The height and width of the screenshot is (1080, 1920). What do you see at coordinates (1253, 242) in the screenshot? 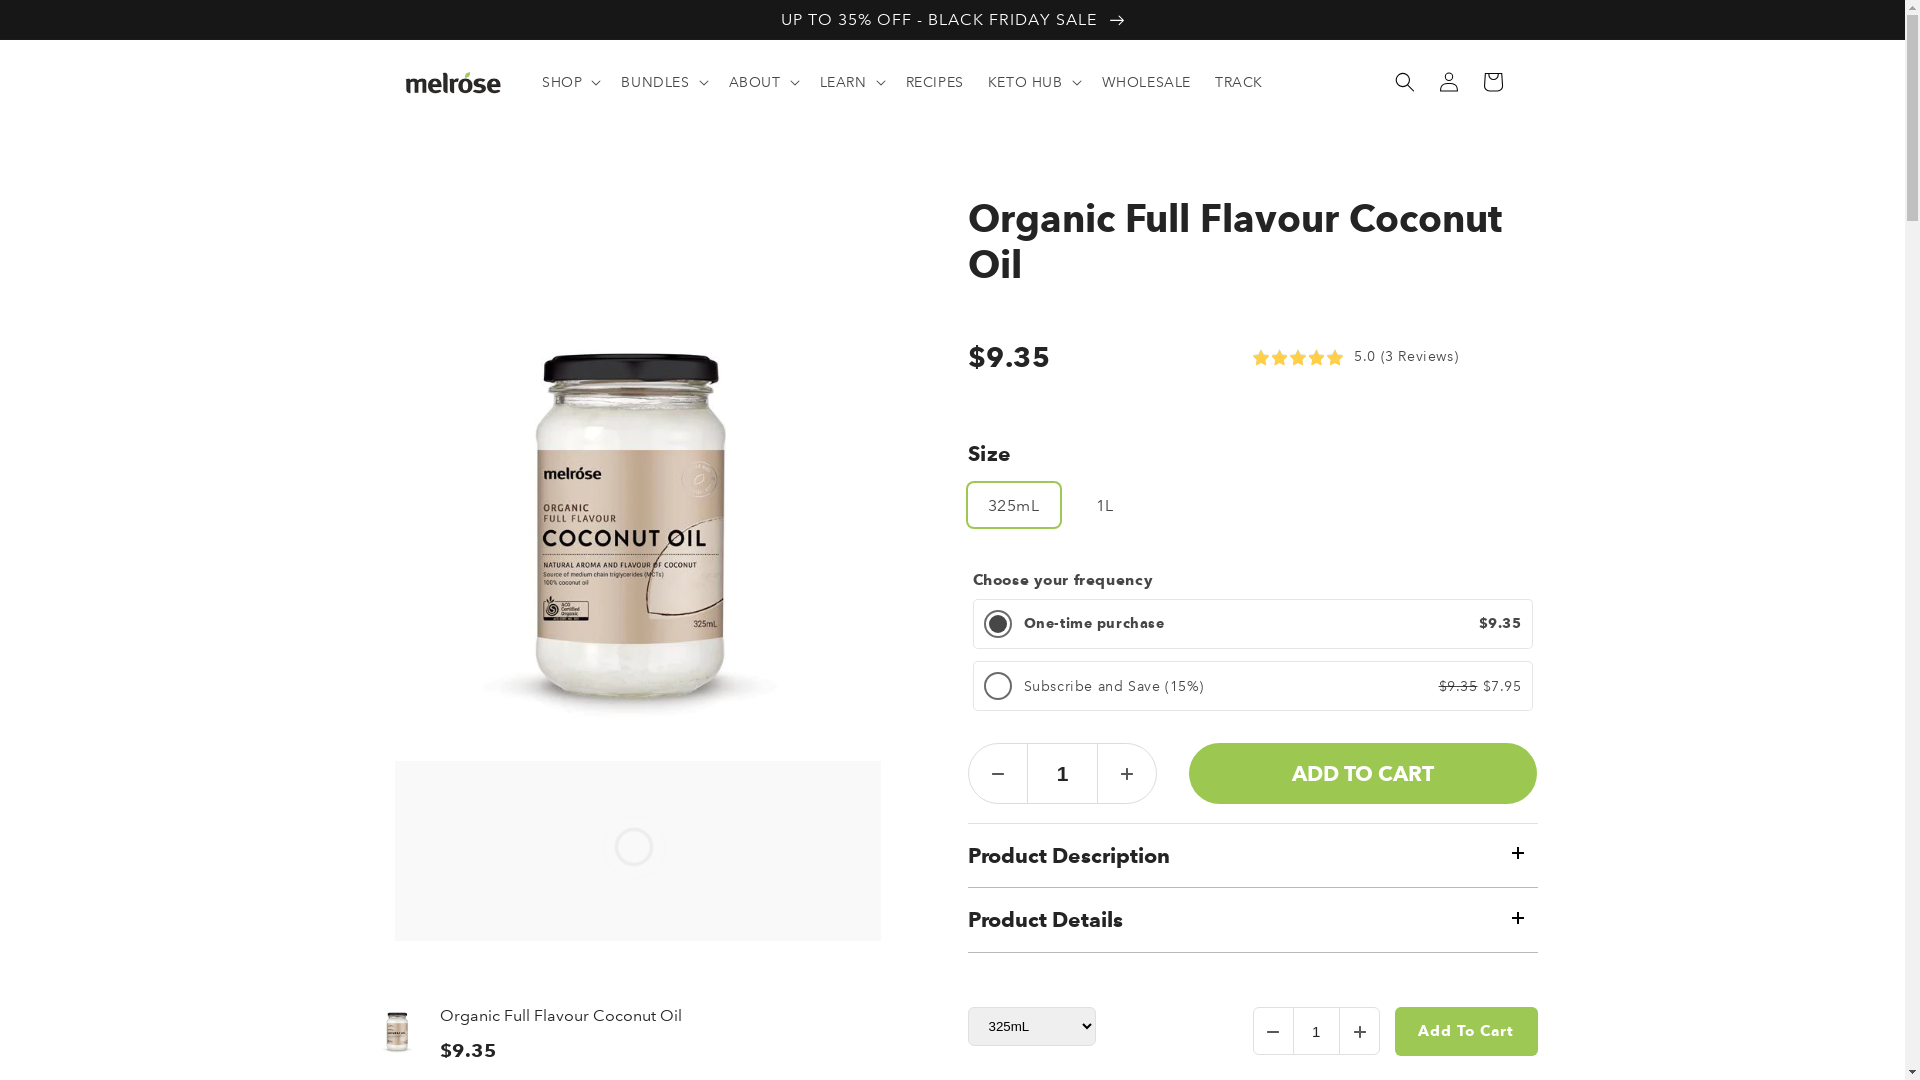
I see `Organic Full Flavour Coconut Oil` at bounding box center [1253, 242].